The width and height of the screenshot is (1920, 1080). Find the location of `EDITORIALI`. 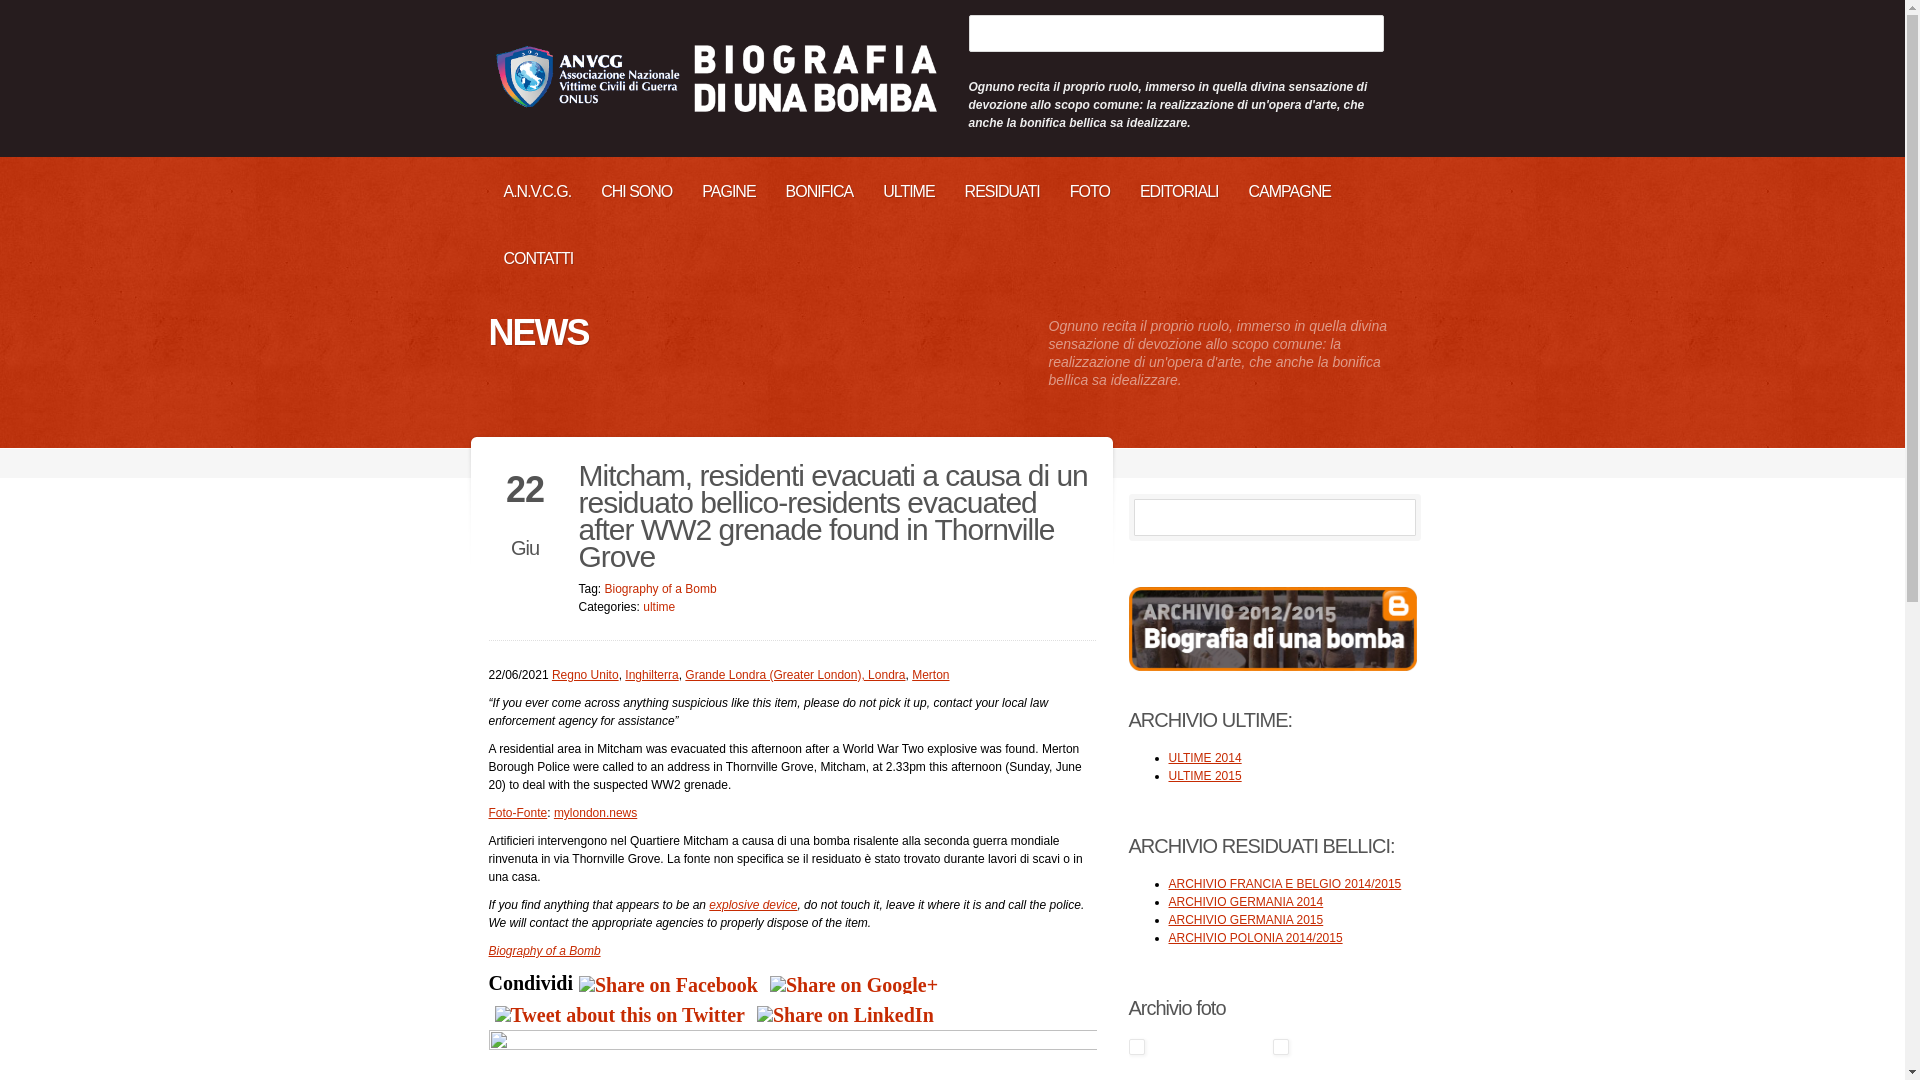

EDITORIALI is located at coordinates (1180, 190).